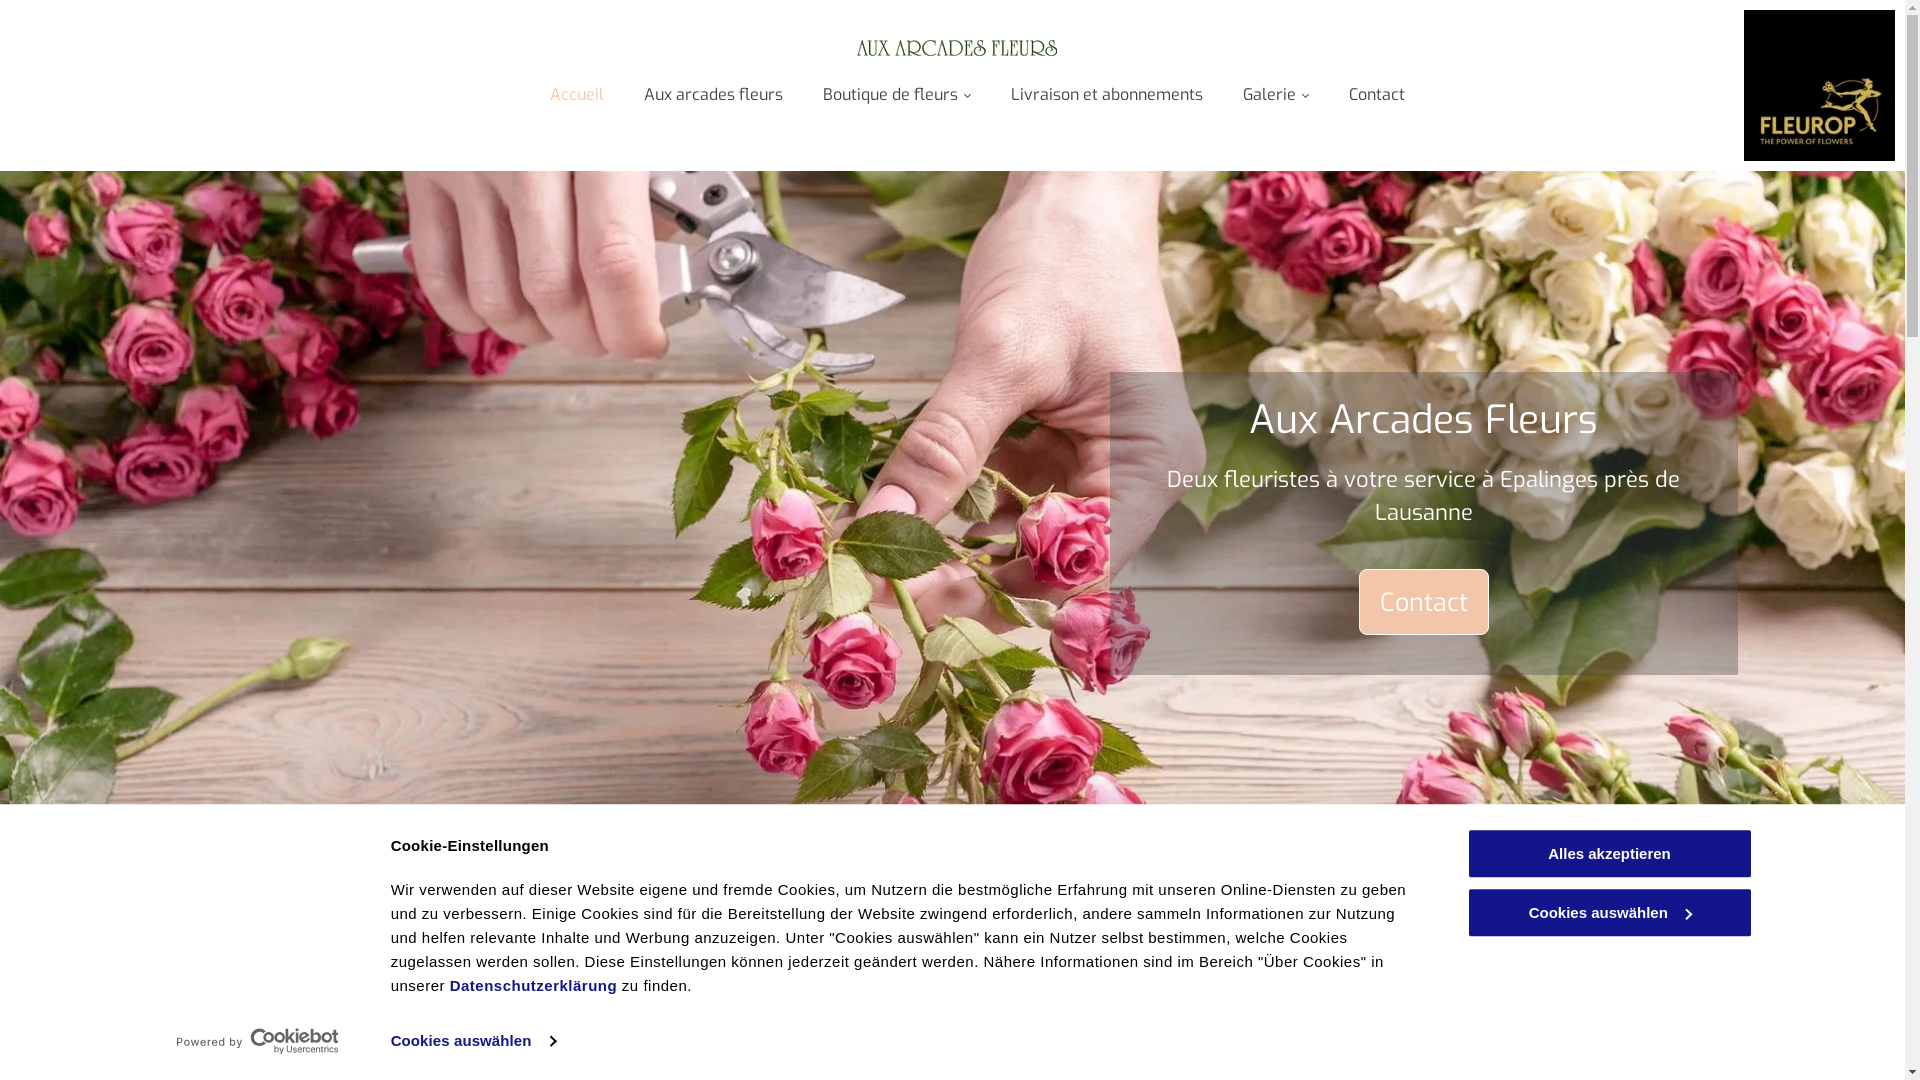 The height and width of the screenshot is (1080, 1920). Describe the element at coordinates (577, 94) in the screenshot. I see `Accueil` at that location.